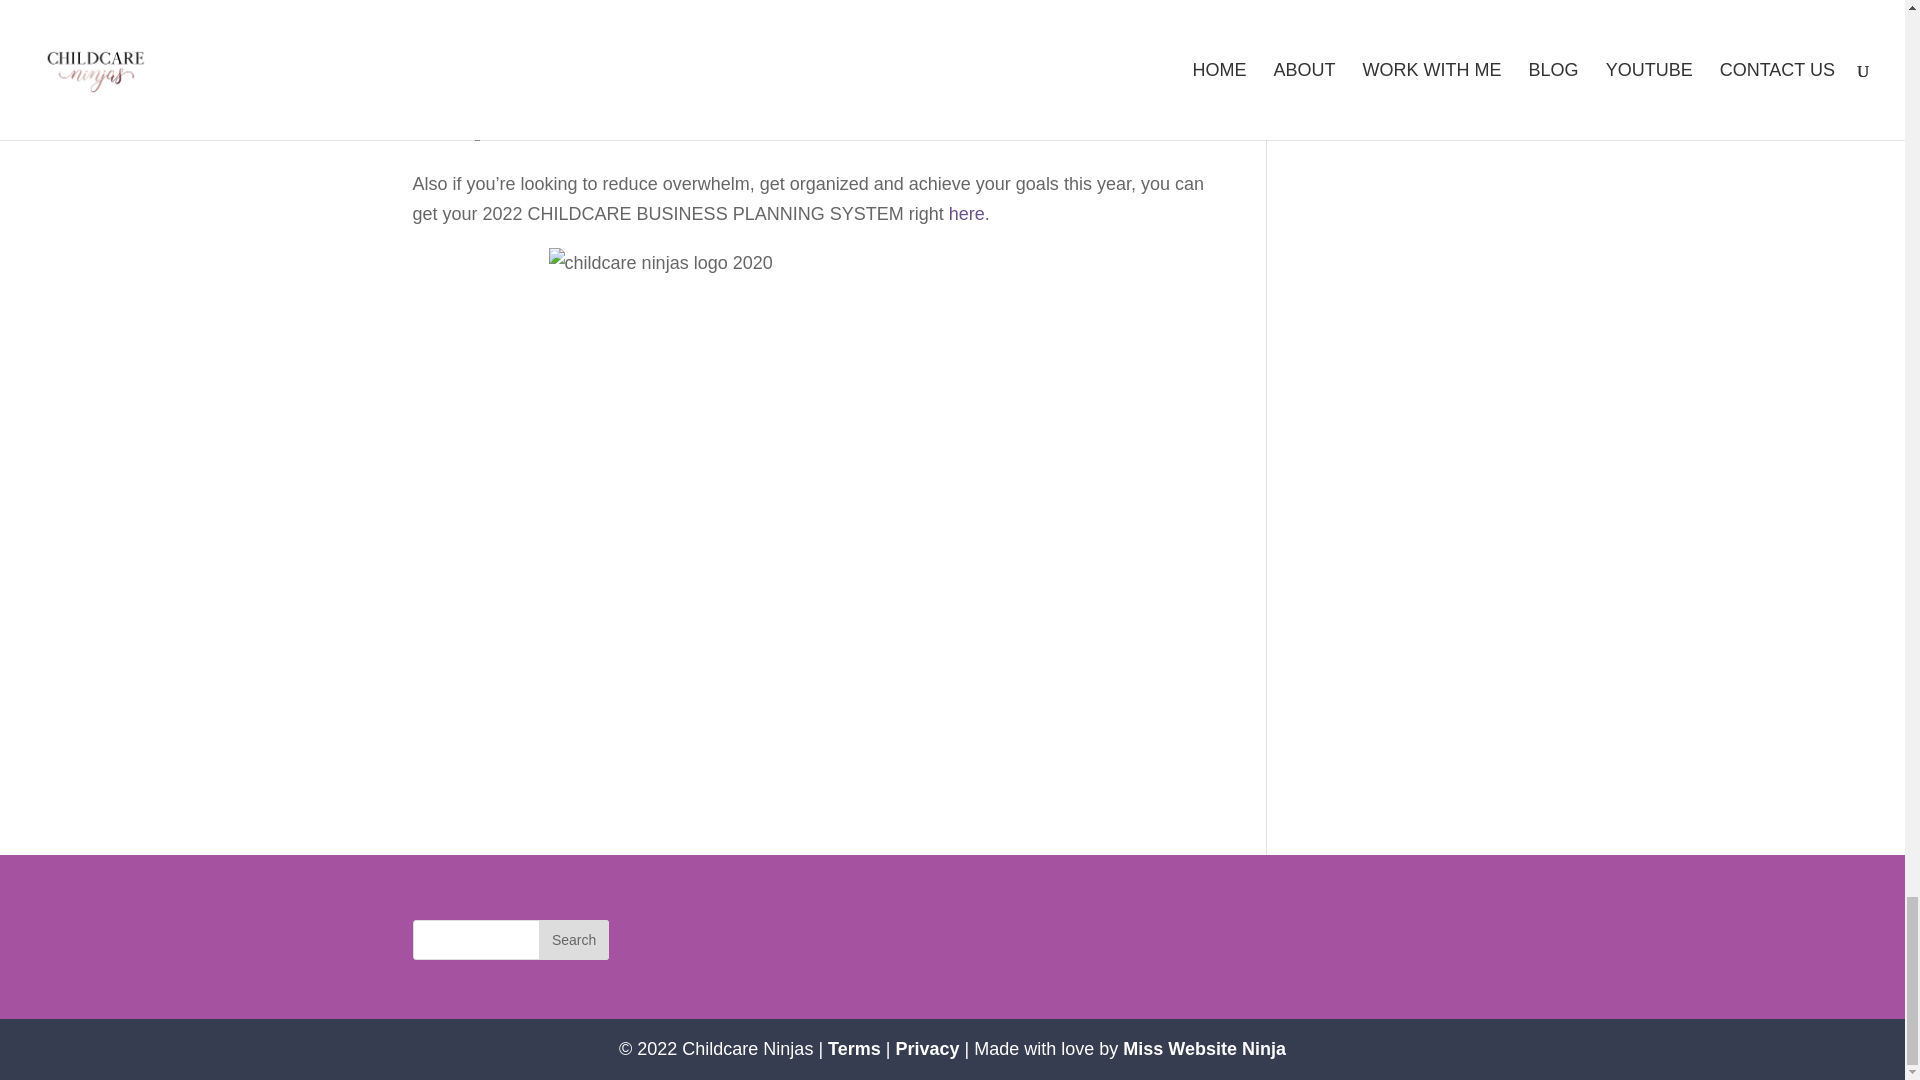  Describe the element at coordinates (1204, 1048) in the screenshot. I see `Miss Website Ninja` at that location.